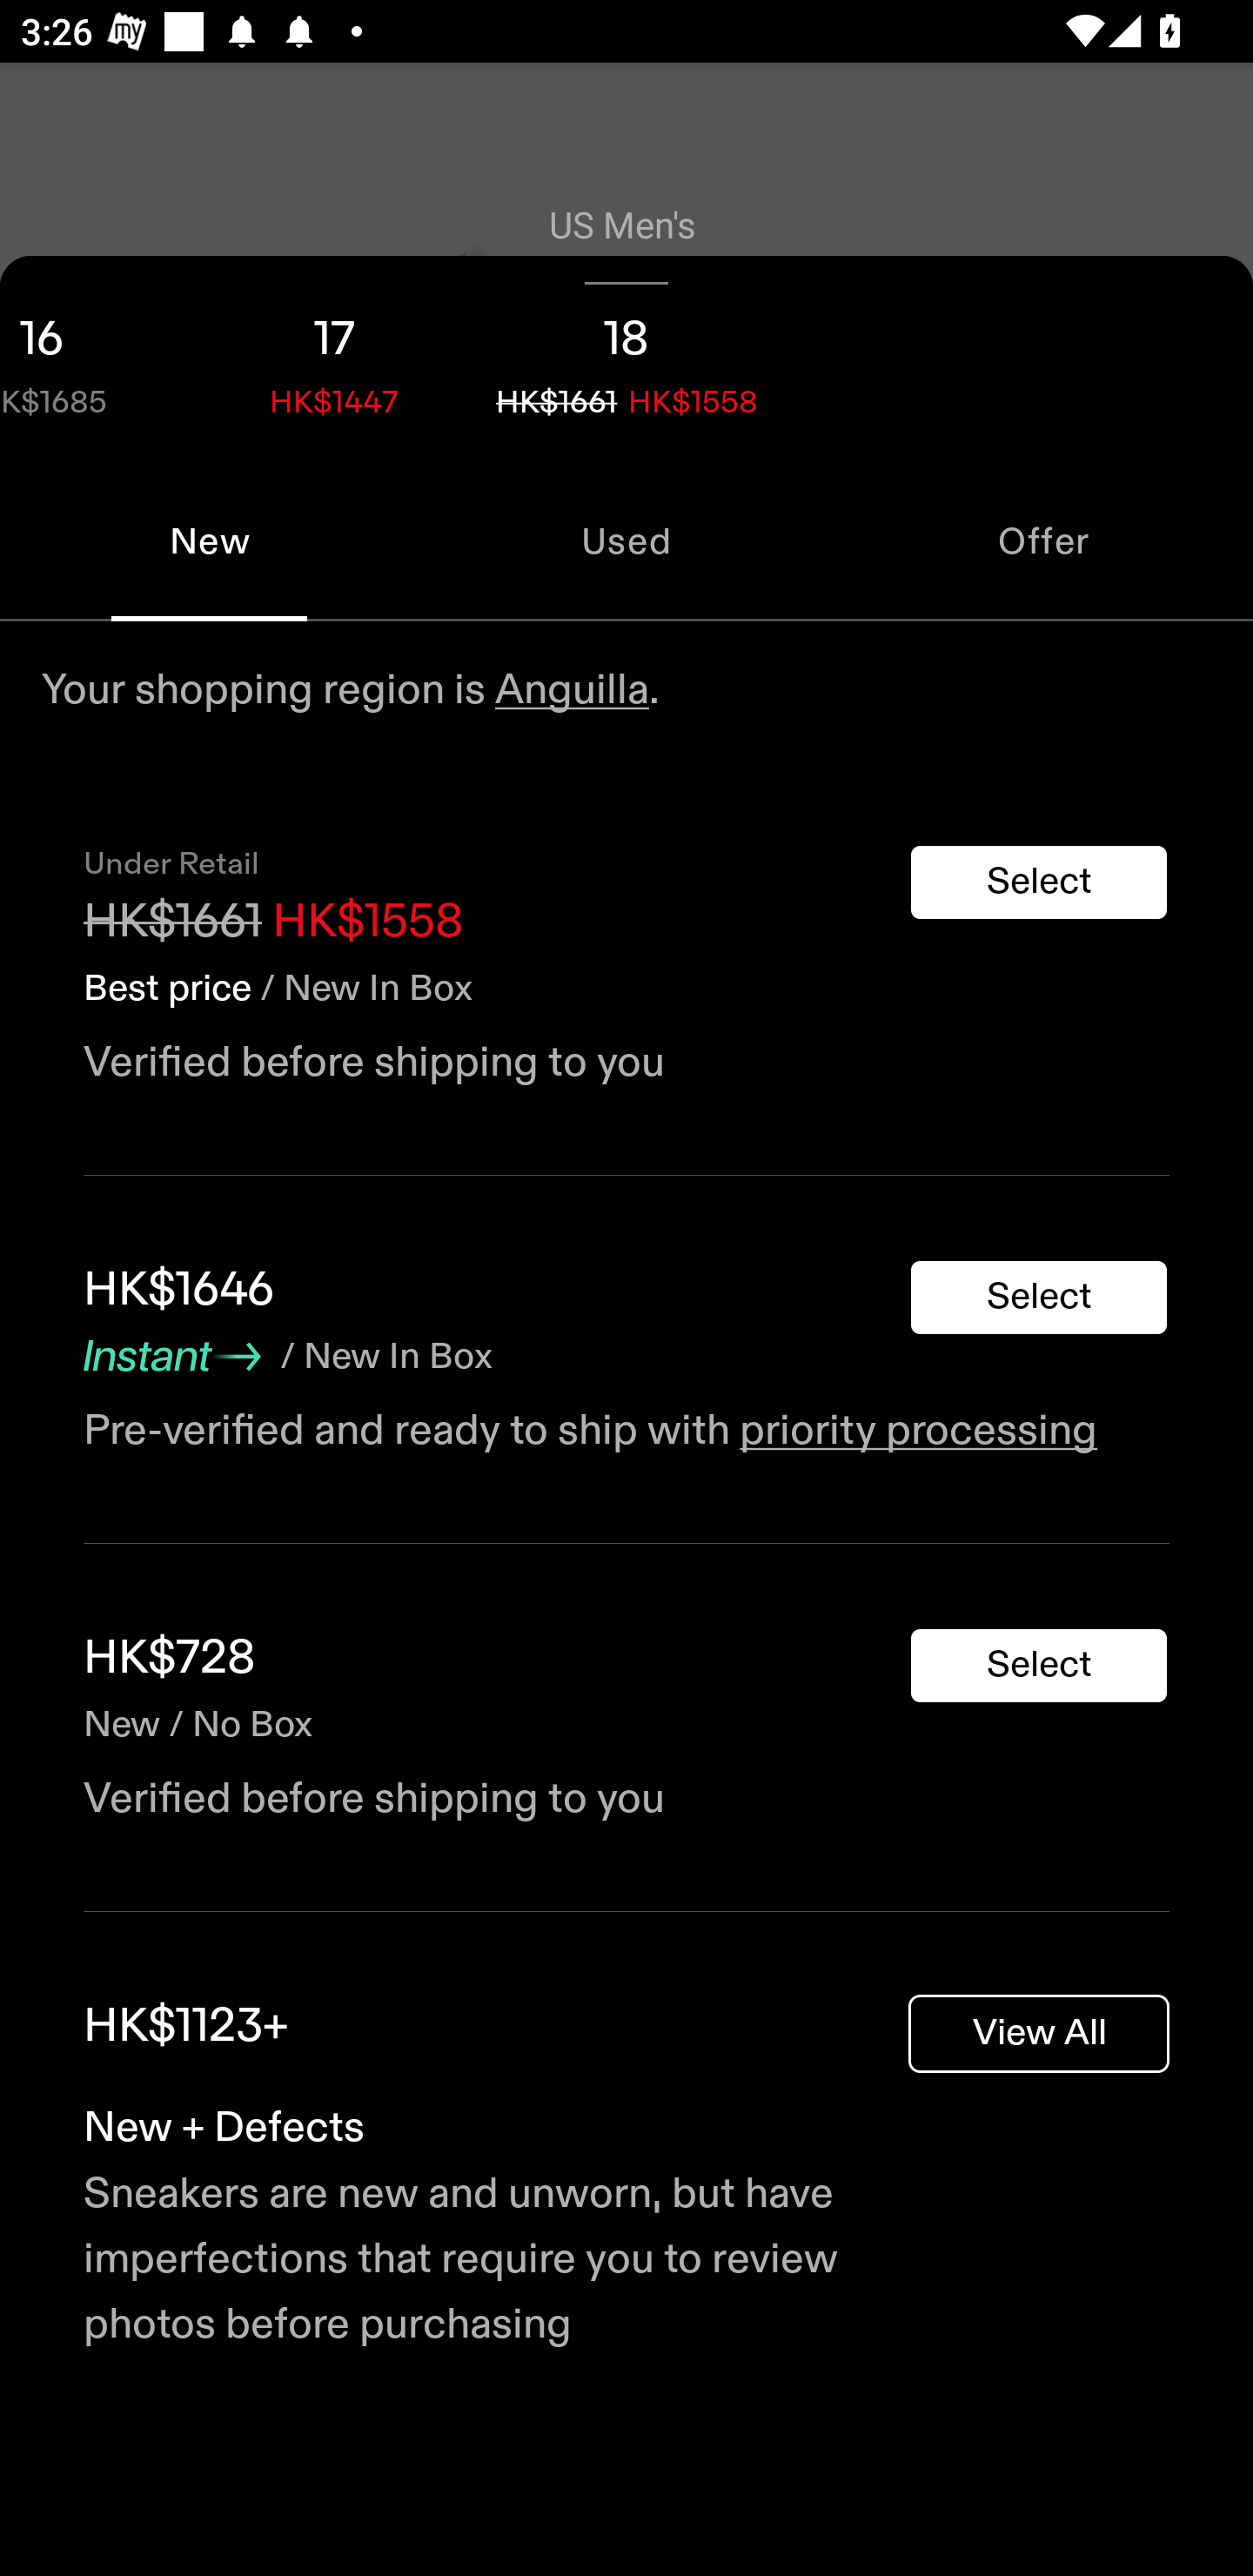 The image size is (1253, 2576). I want to click on Select, so click(1039, 882).